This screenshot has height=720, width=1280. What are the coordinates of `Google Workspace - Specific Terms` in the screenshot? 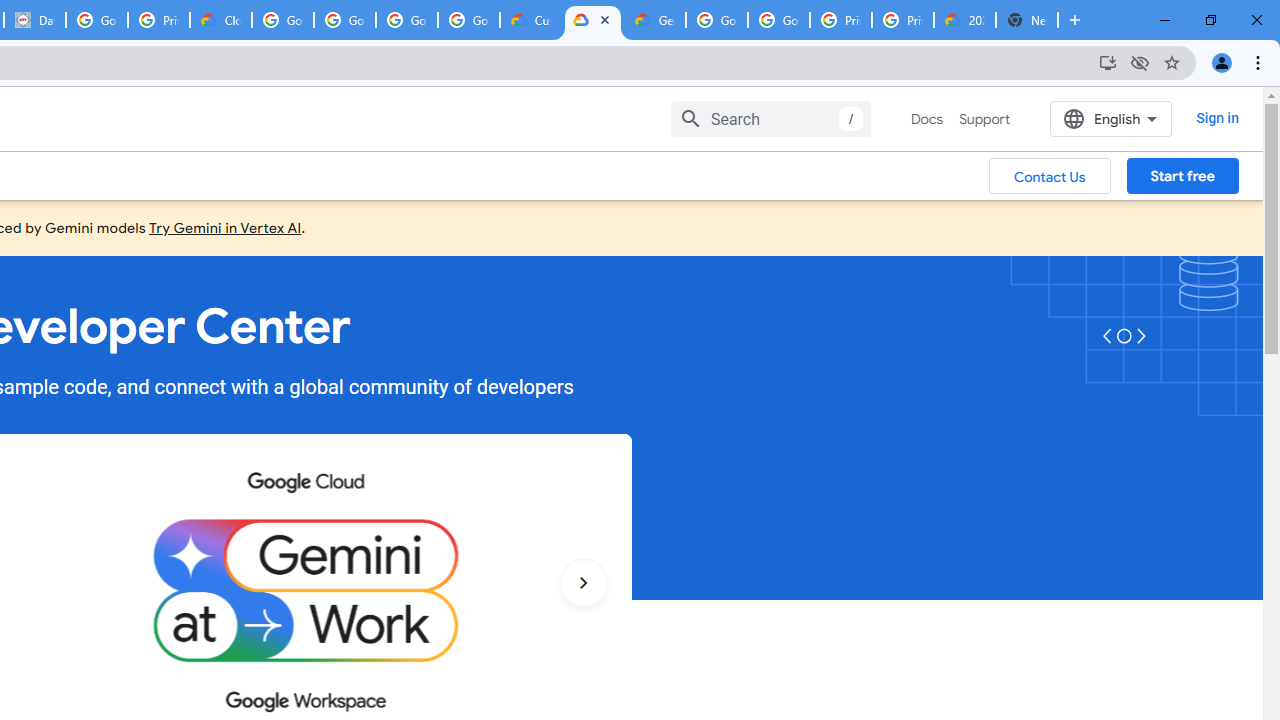 It's located at (406, 20).